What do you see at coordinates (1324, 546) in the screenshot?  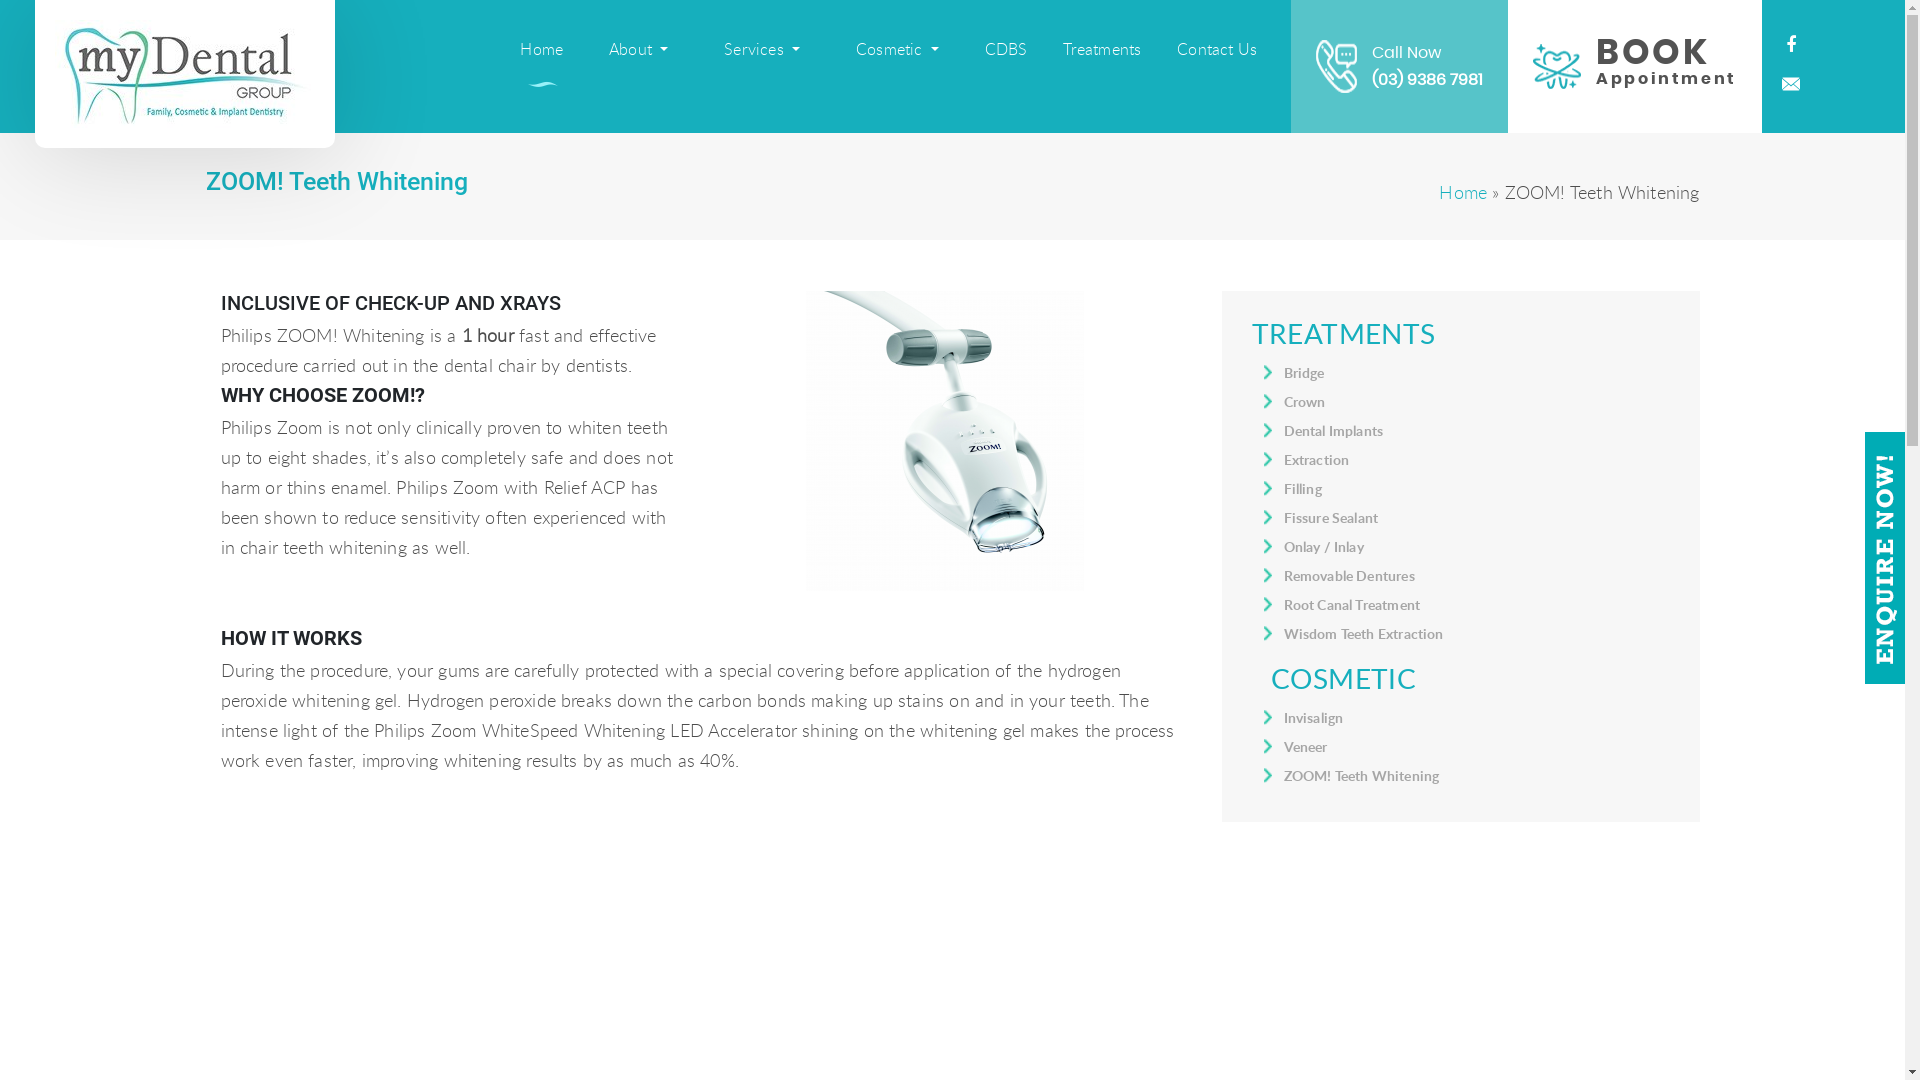 I see `Onlay / Inlay` at bounding box center [1324, 546].